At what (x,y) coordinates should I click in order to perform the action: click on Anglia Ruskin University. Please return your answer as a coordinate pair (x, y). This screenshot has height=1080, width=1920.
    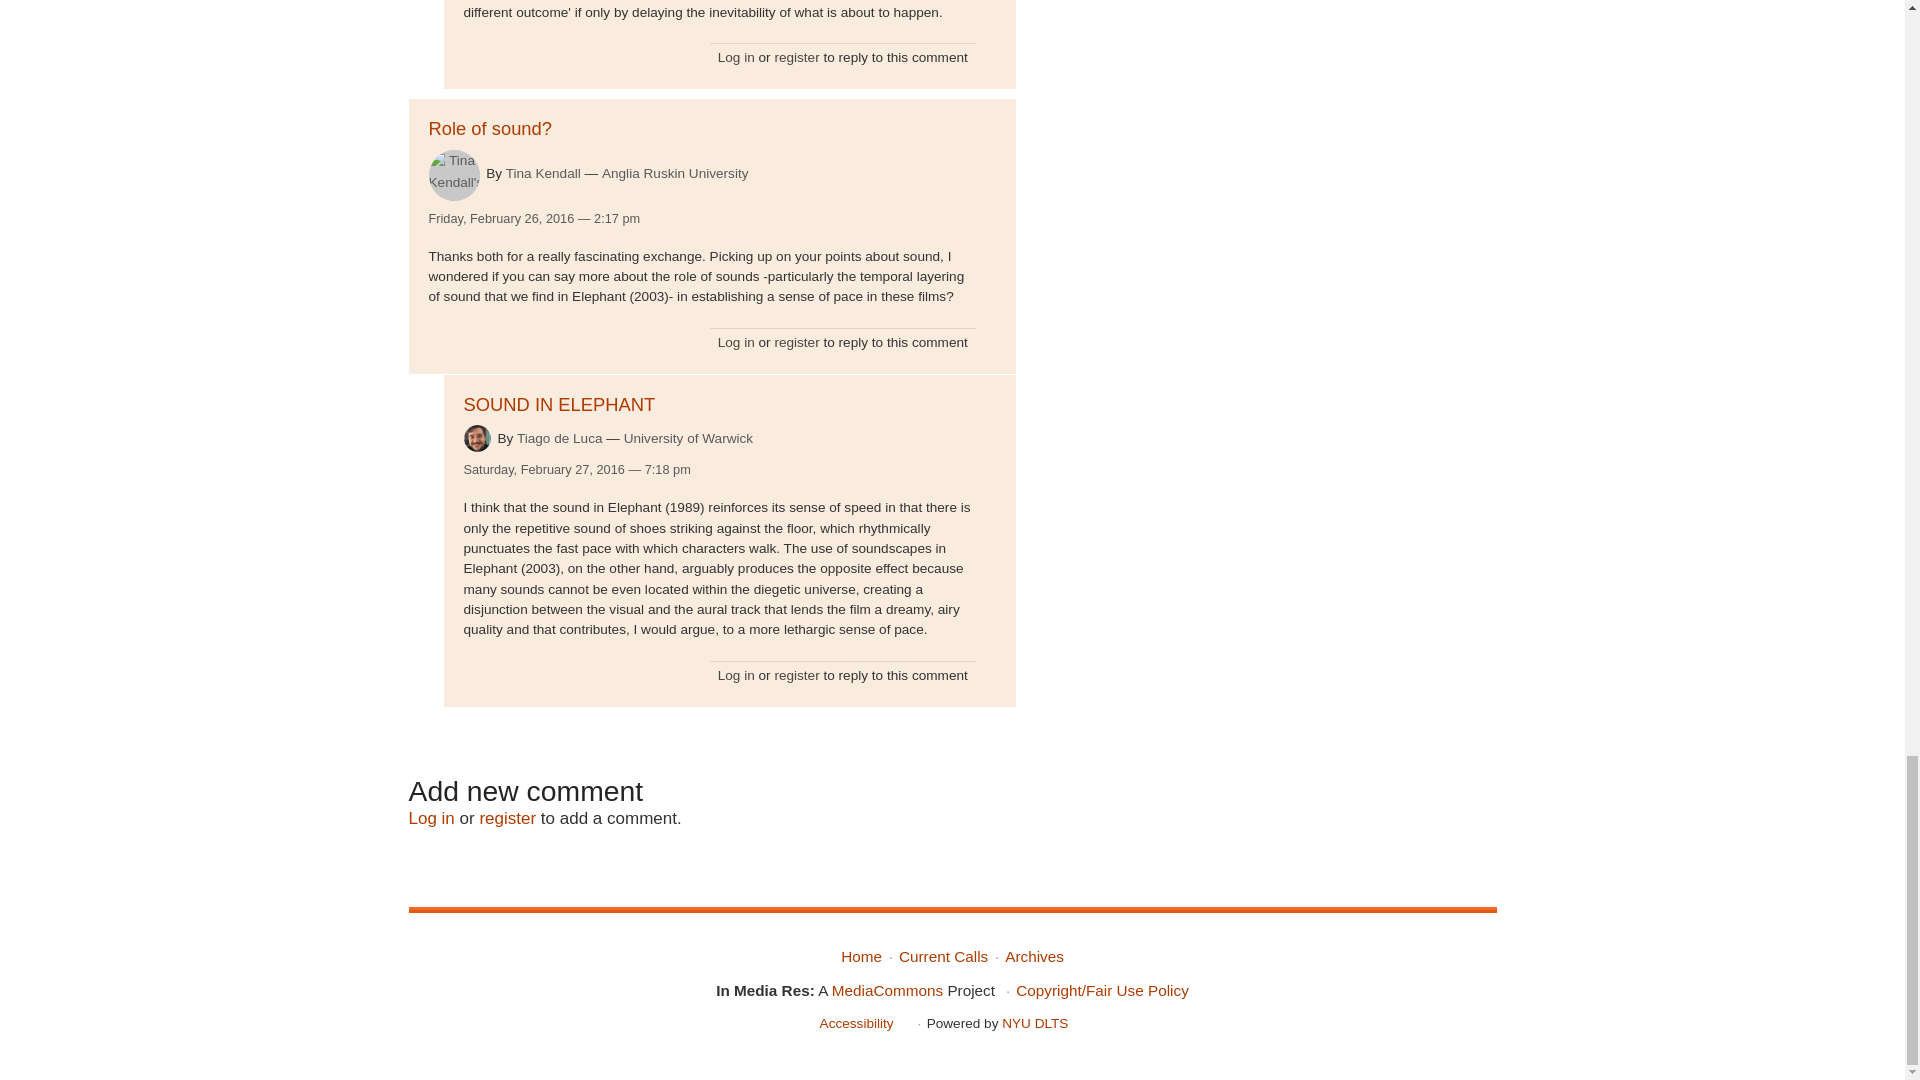
    Looking at the image, I should click on (675, 174).